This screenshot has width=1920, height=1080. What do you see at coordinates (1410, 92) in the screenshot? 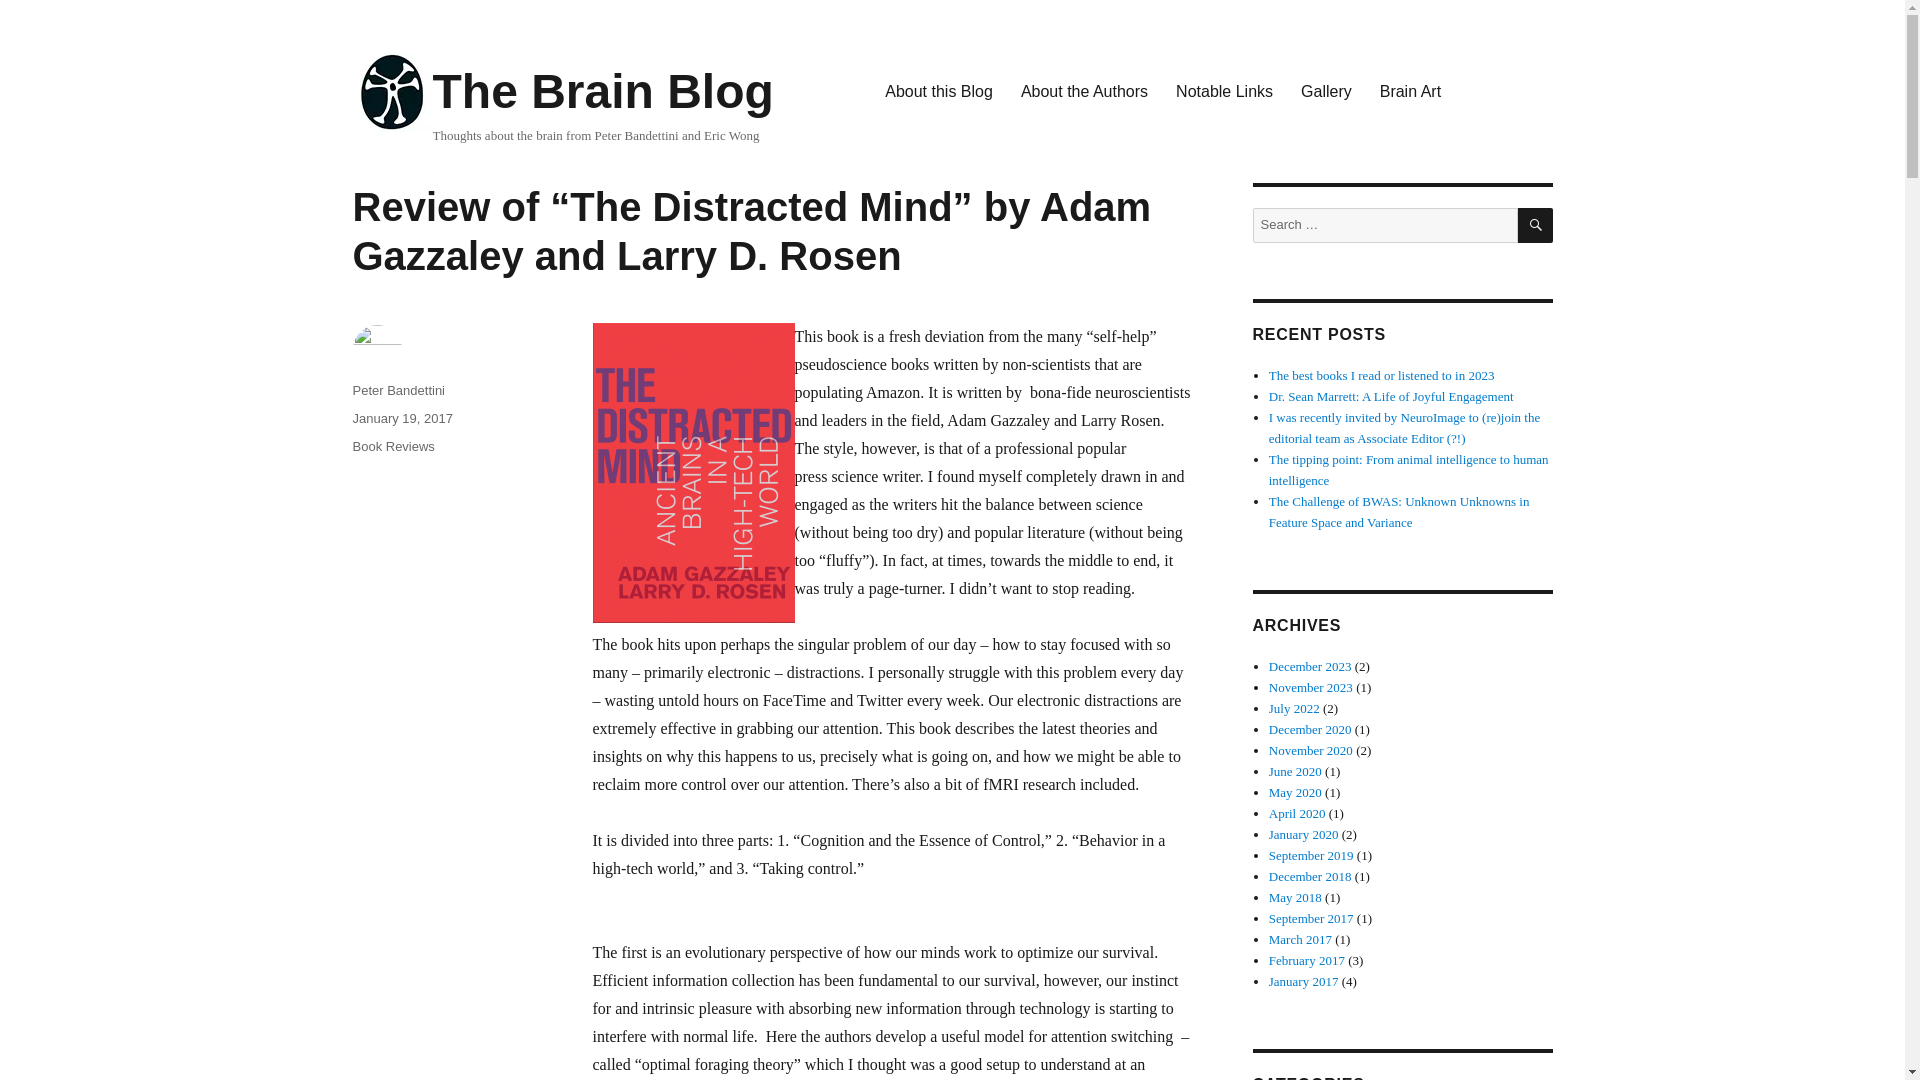
I see `Brain Art` at bounding box center [1410, 92].